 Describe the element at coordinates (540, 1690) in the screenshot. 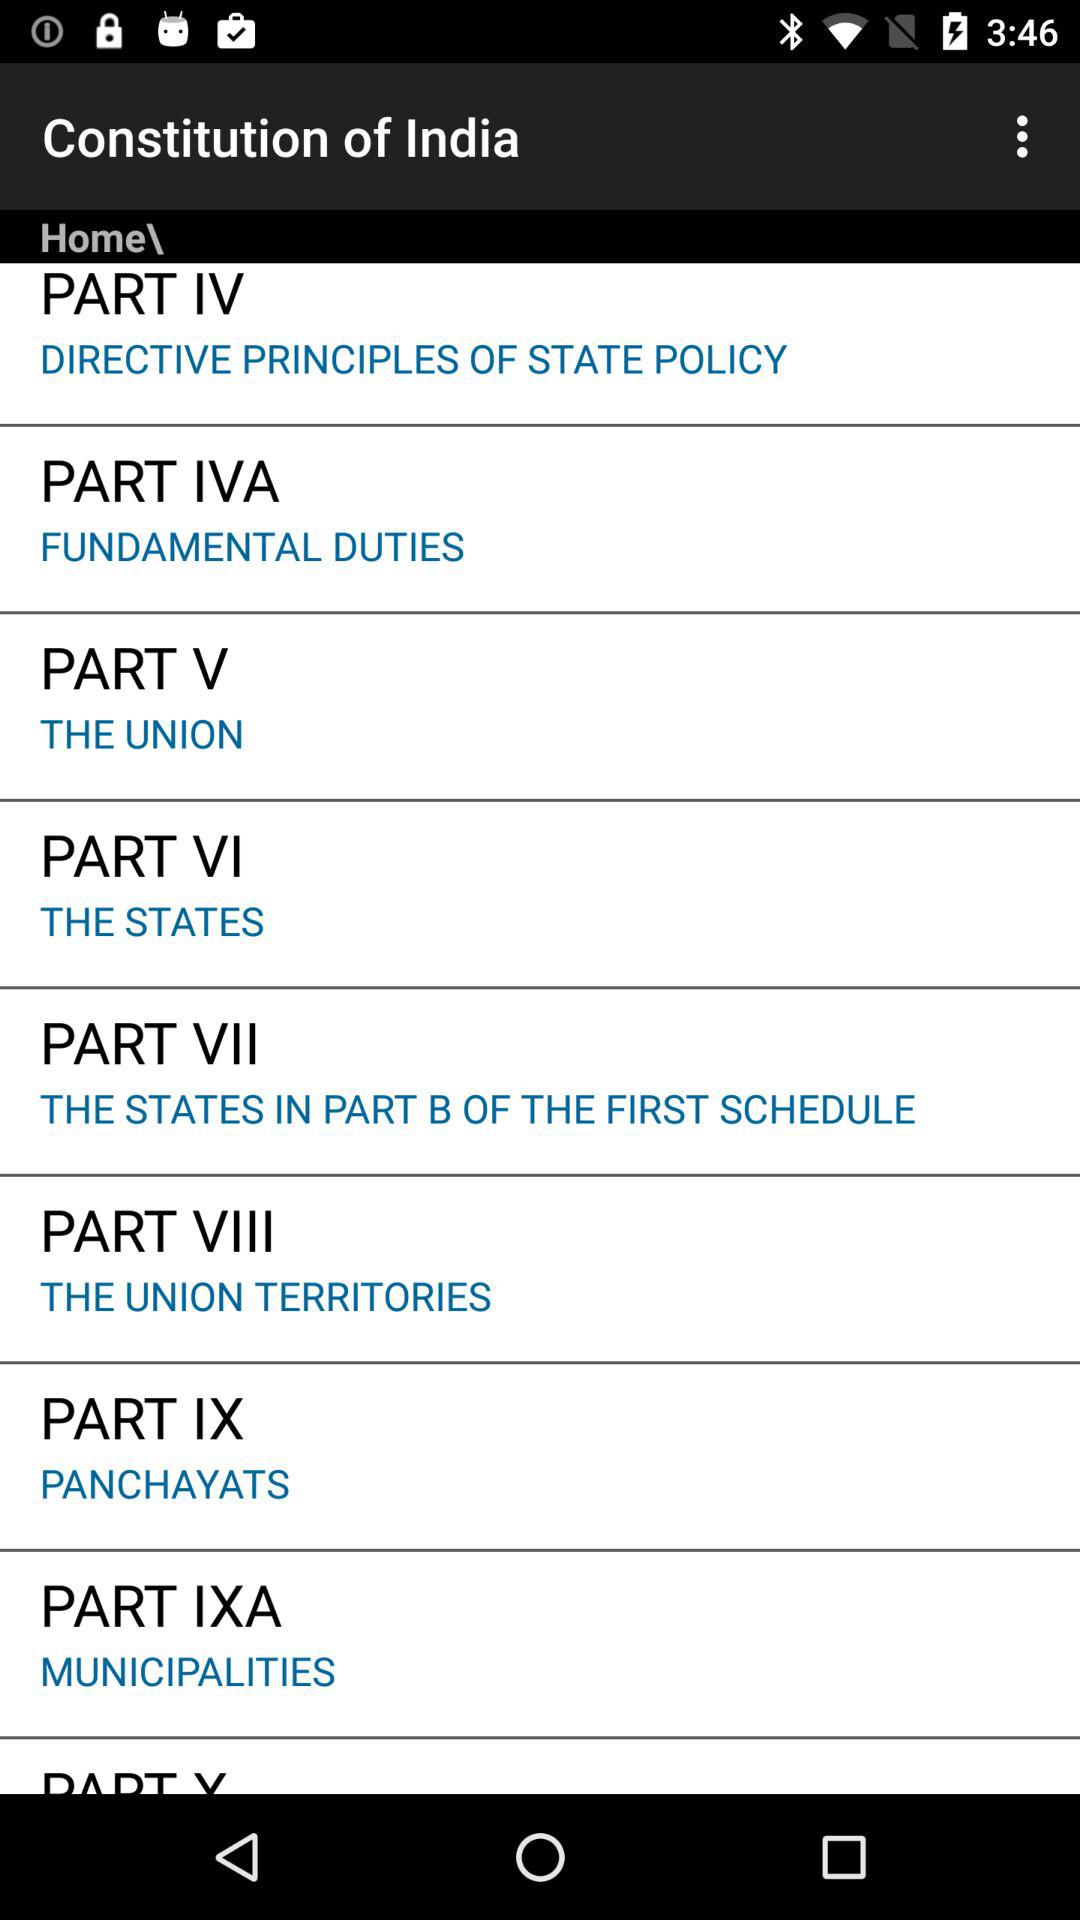

I see `scroll to municipalities app` at that location.